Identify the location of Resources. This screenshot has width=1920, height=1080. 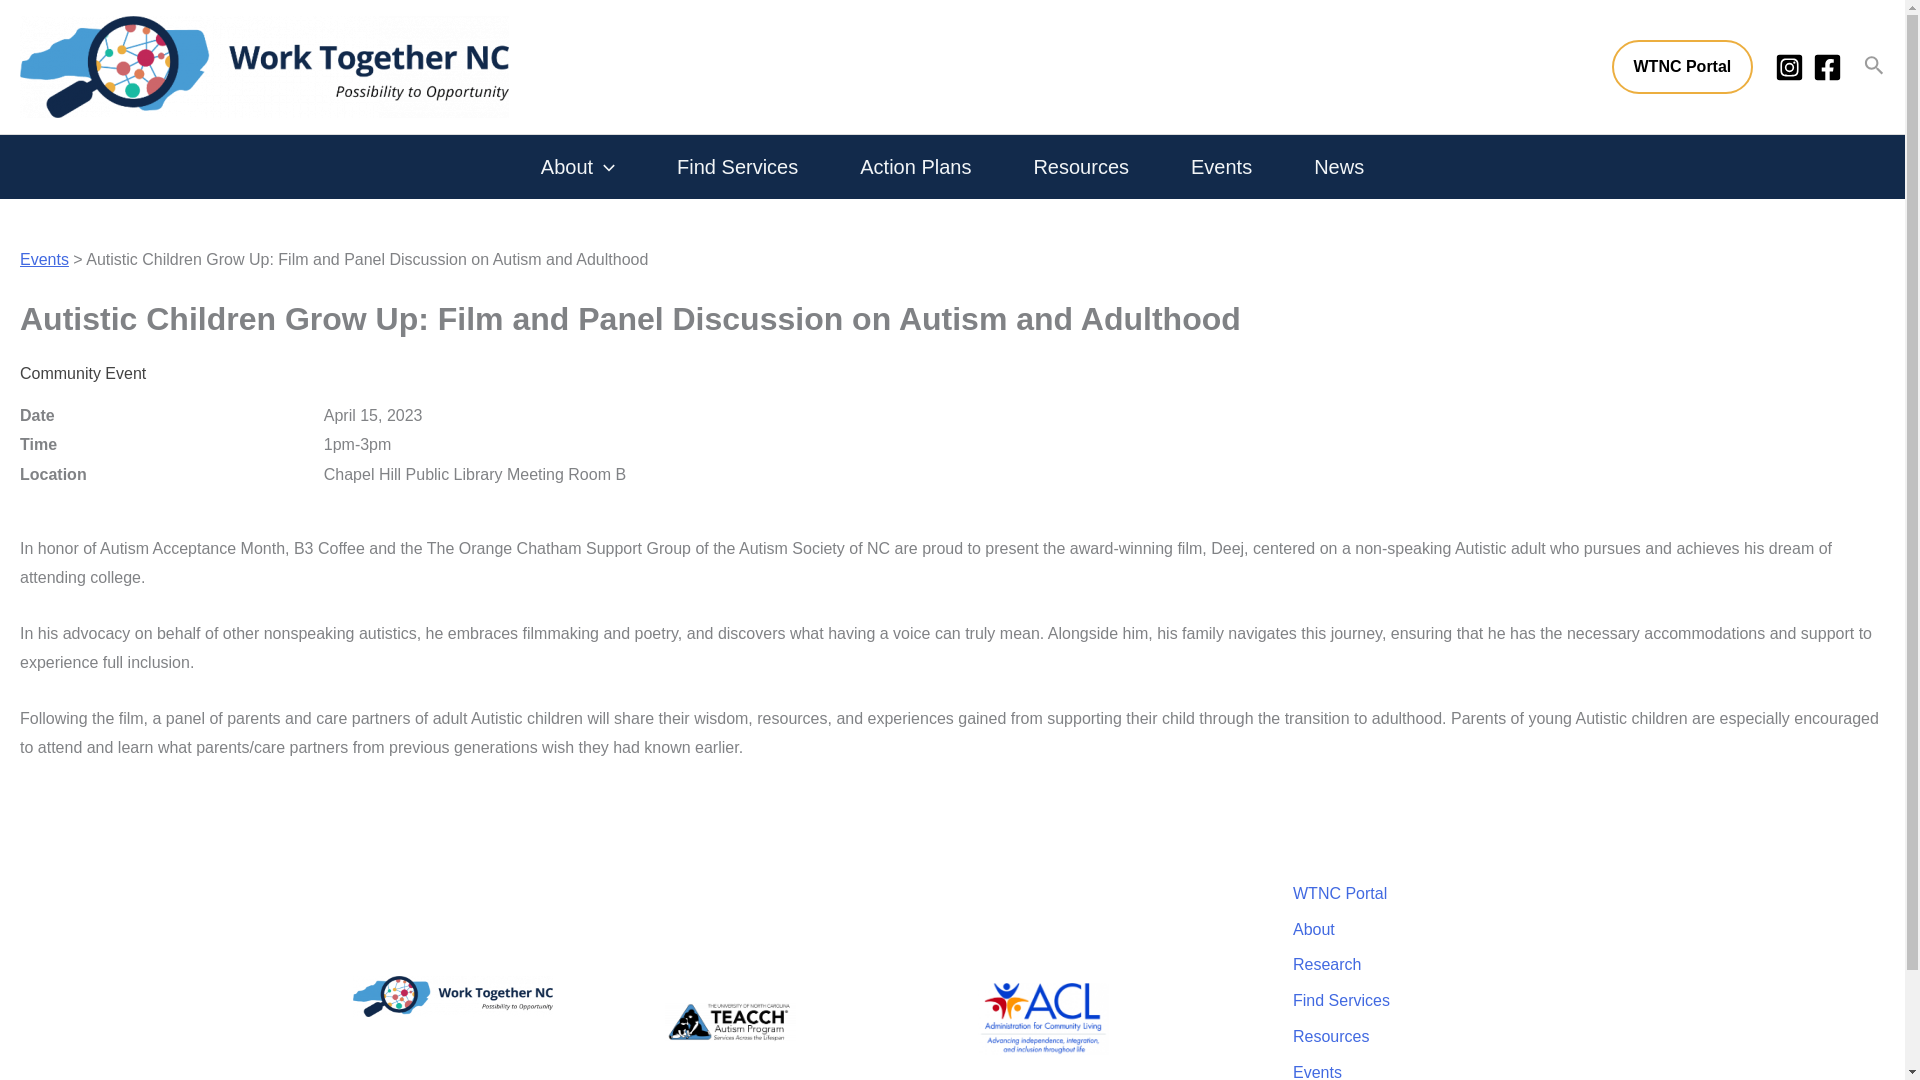
(1080, 166).